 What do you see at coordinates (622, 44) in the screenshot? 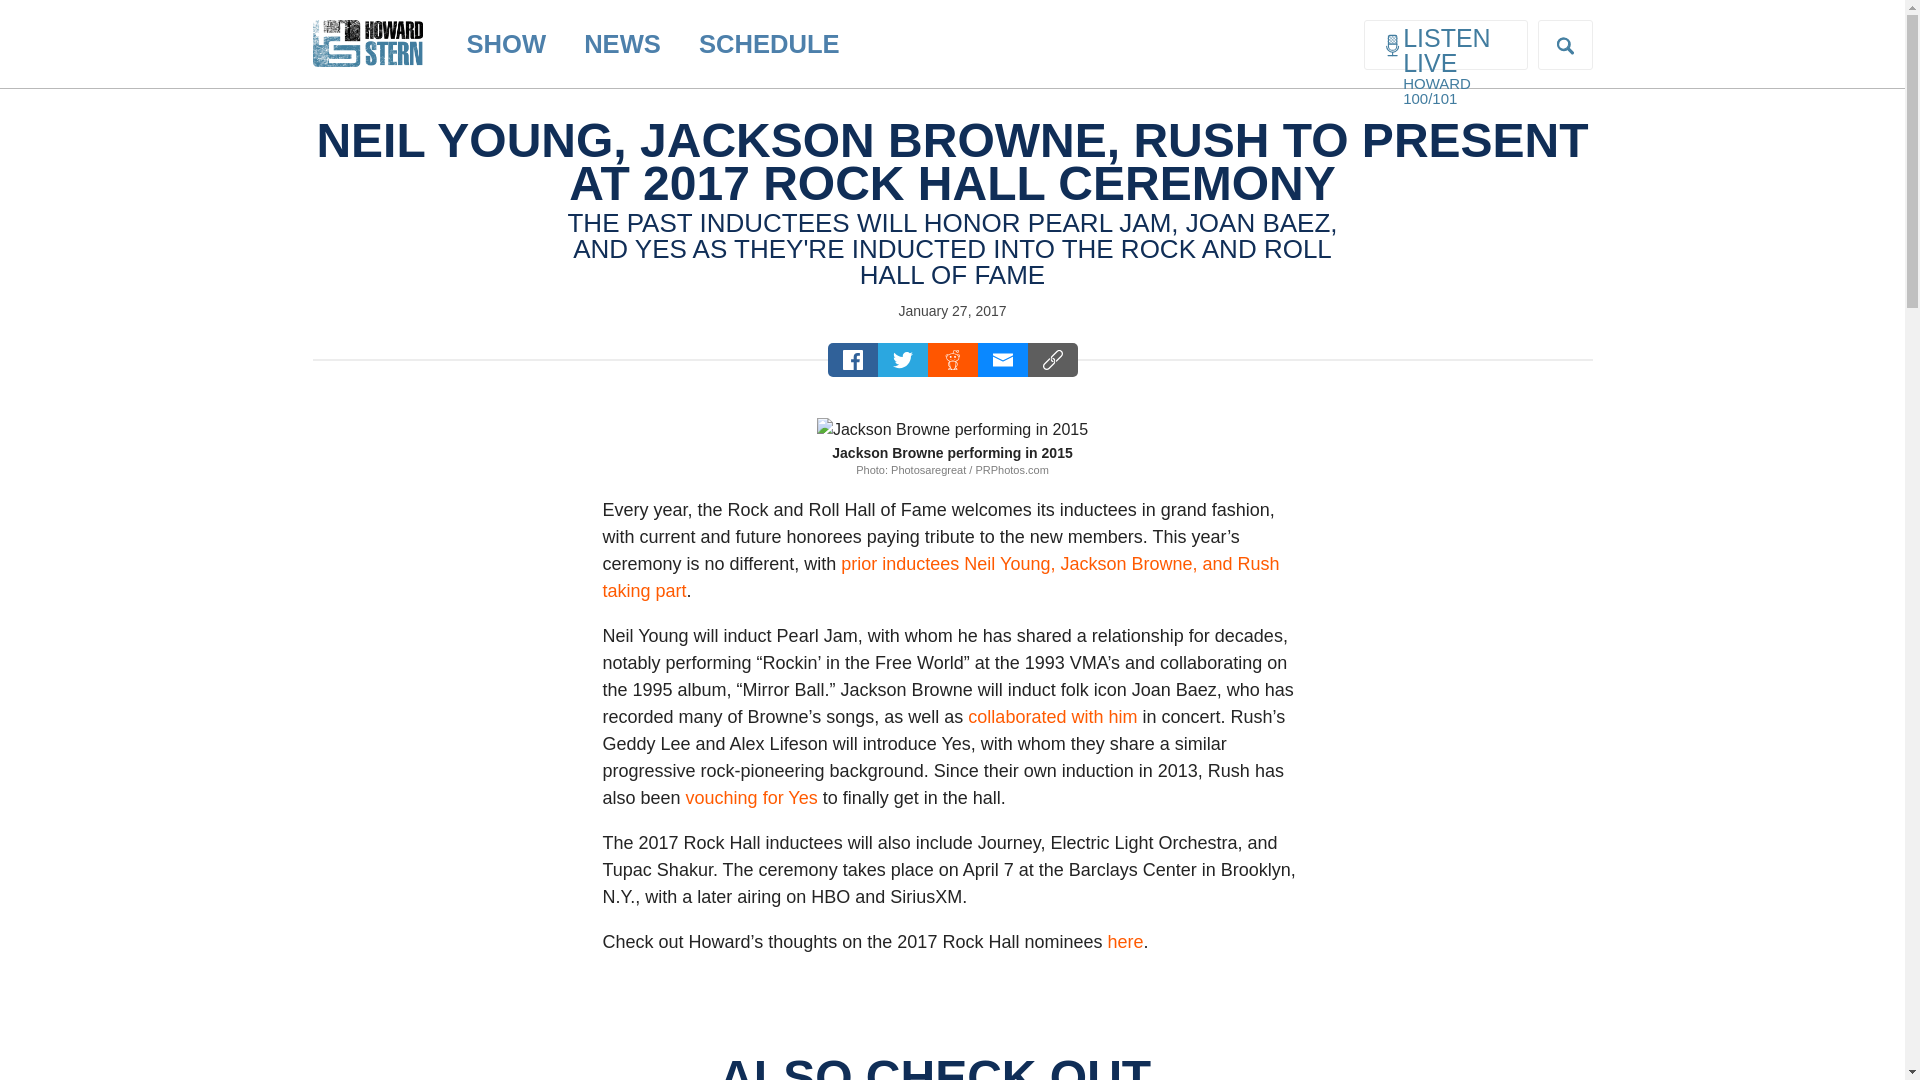
I see `NEWS` at bounding box center [622, 44].